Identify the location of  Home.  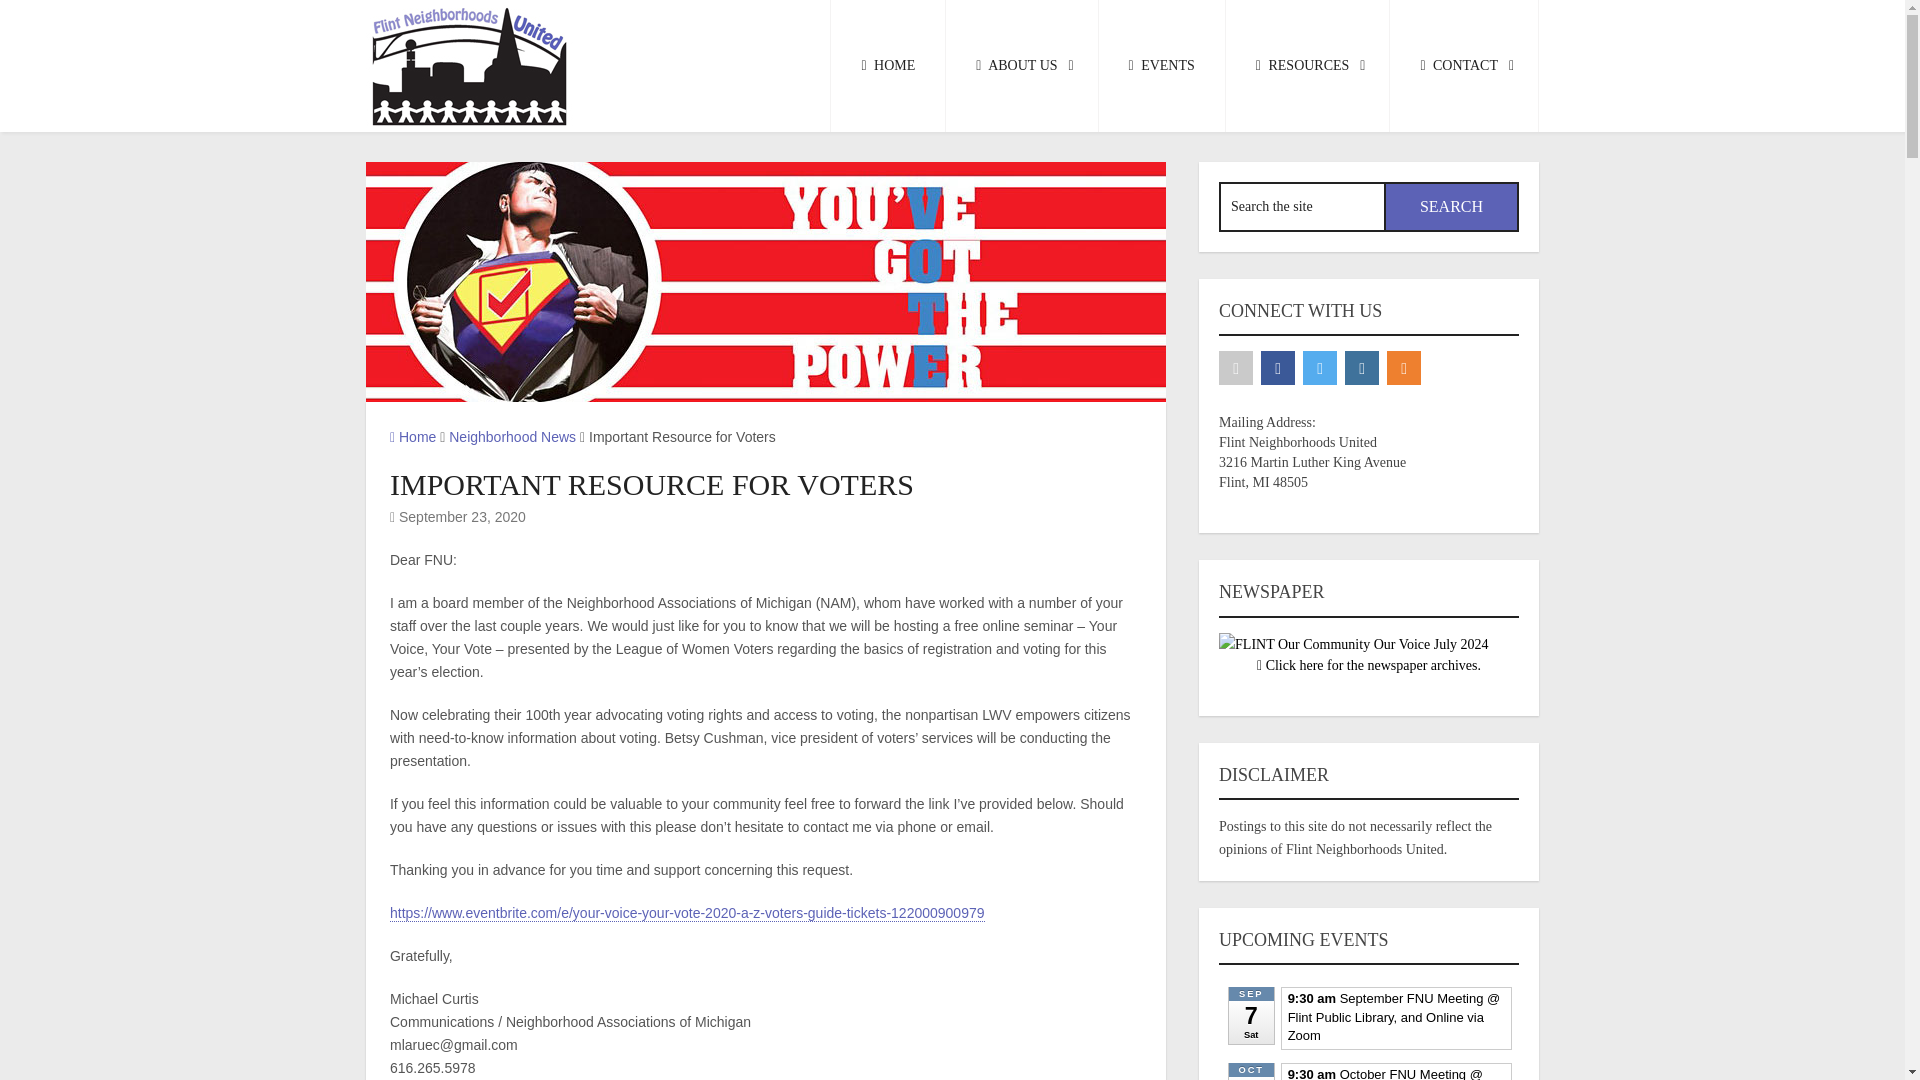
(412, 436).